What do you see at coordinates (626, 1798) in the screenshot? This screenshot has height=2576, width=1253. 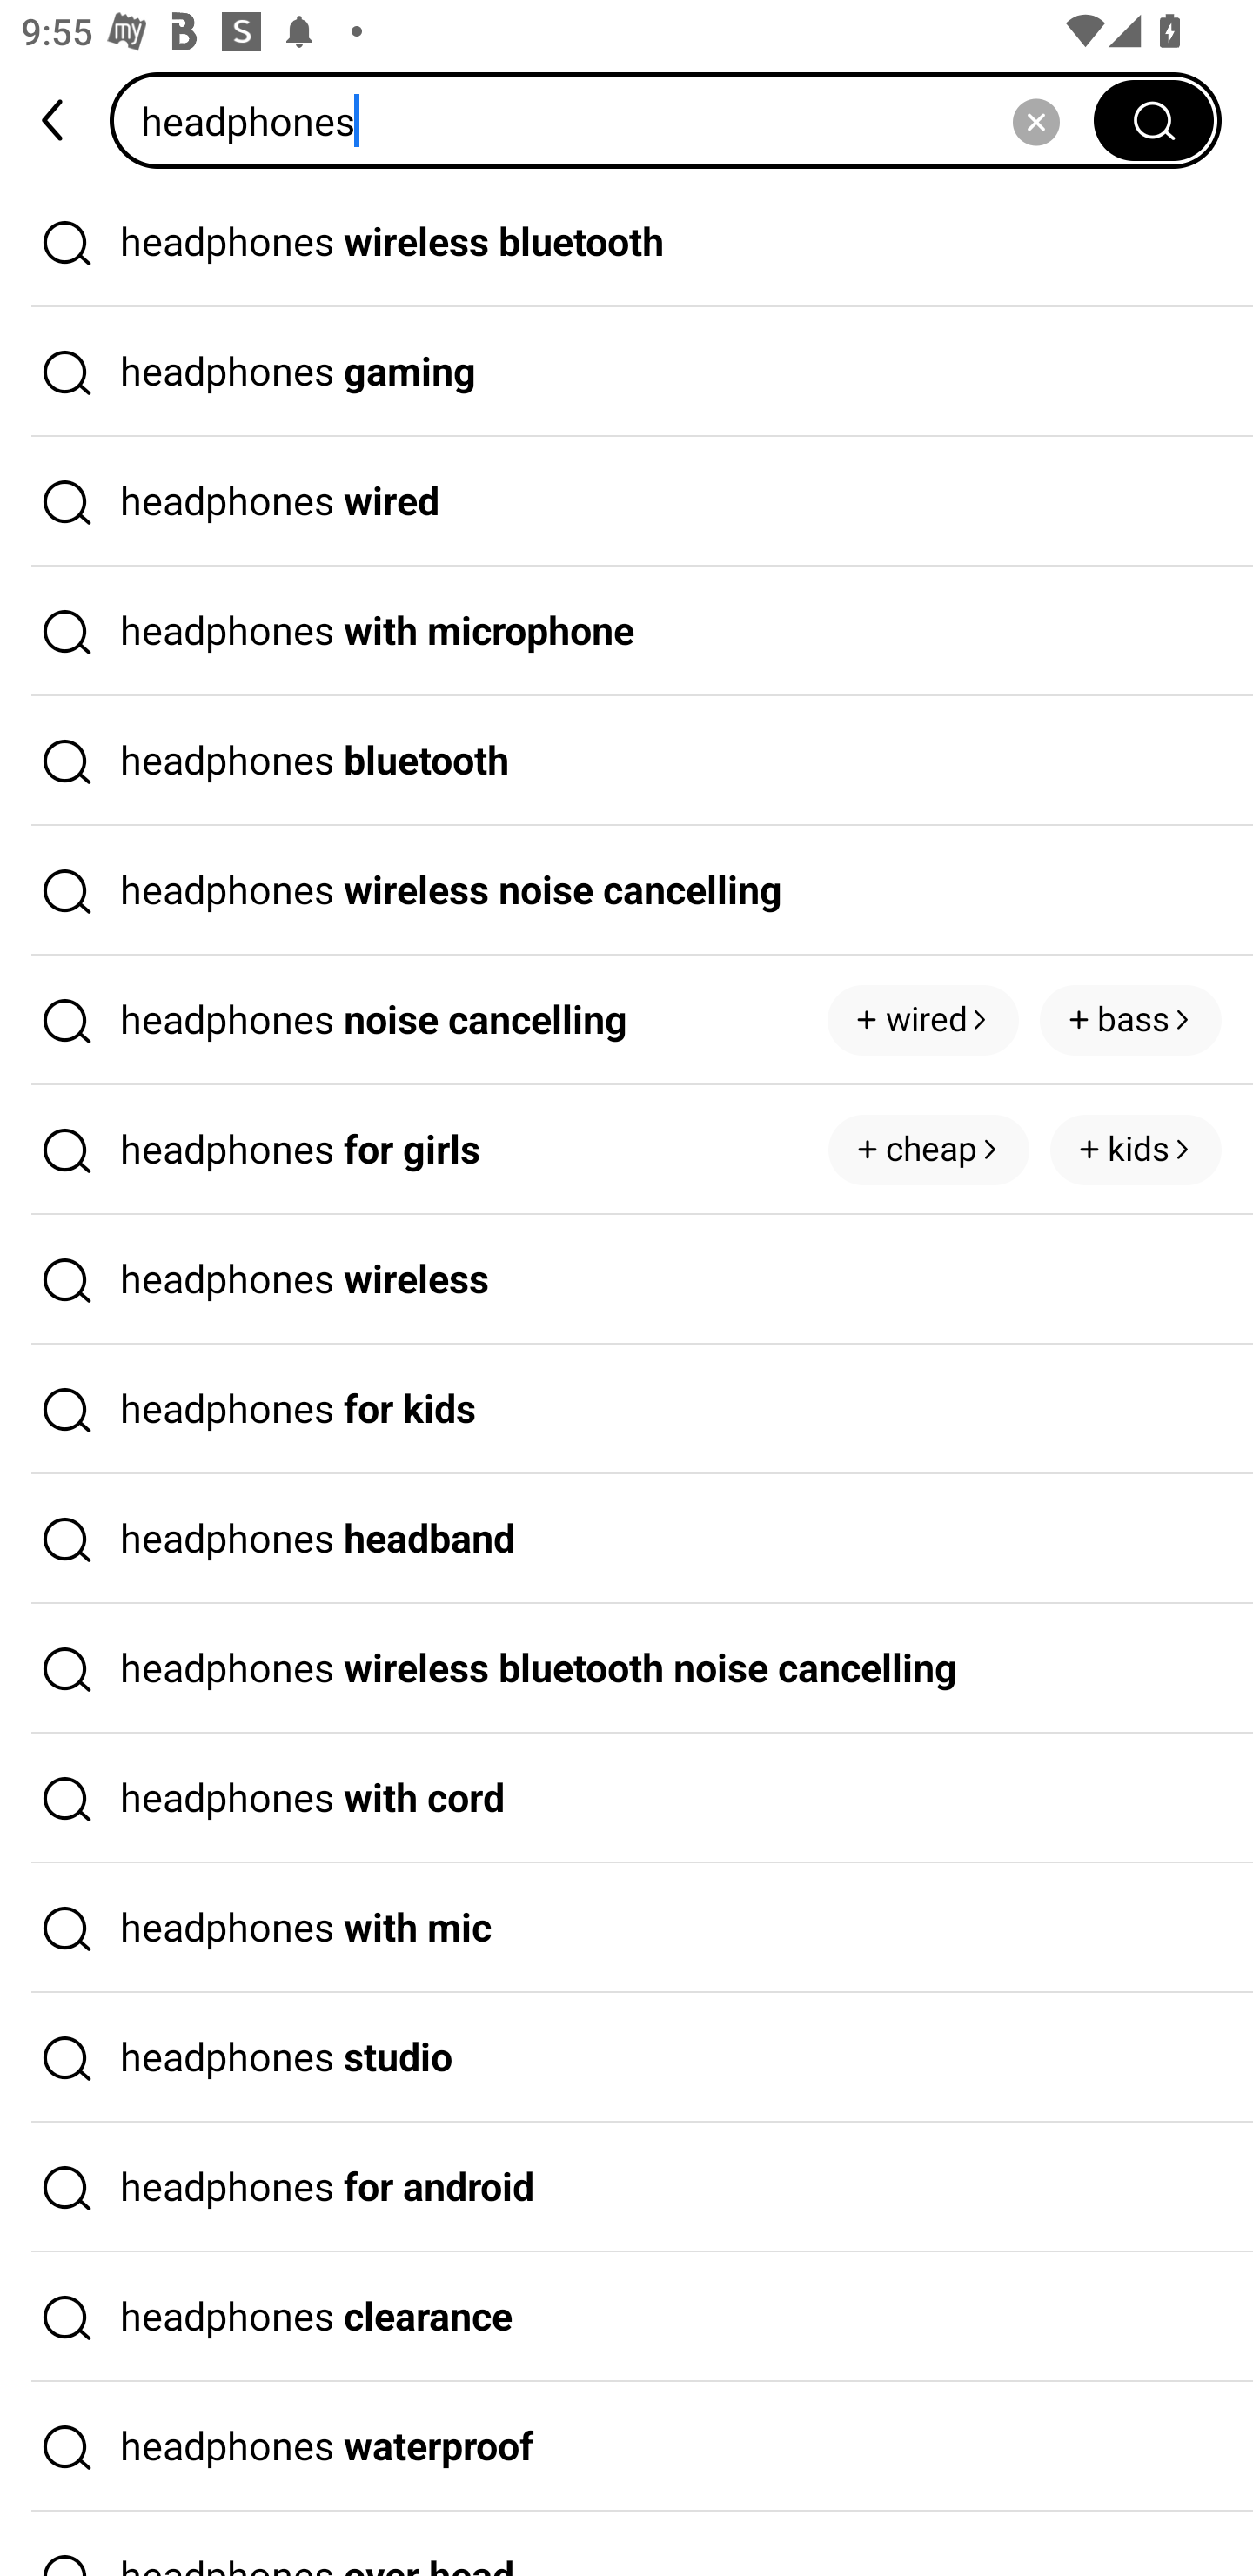 I see `headphones with cord` at bounding box center [626, 1798].